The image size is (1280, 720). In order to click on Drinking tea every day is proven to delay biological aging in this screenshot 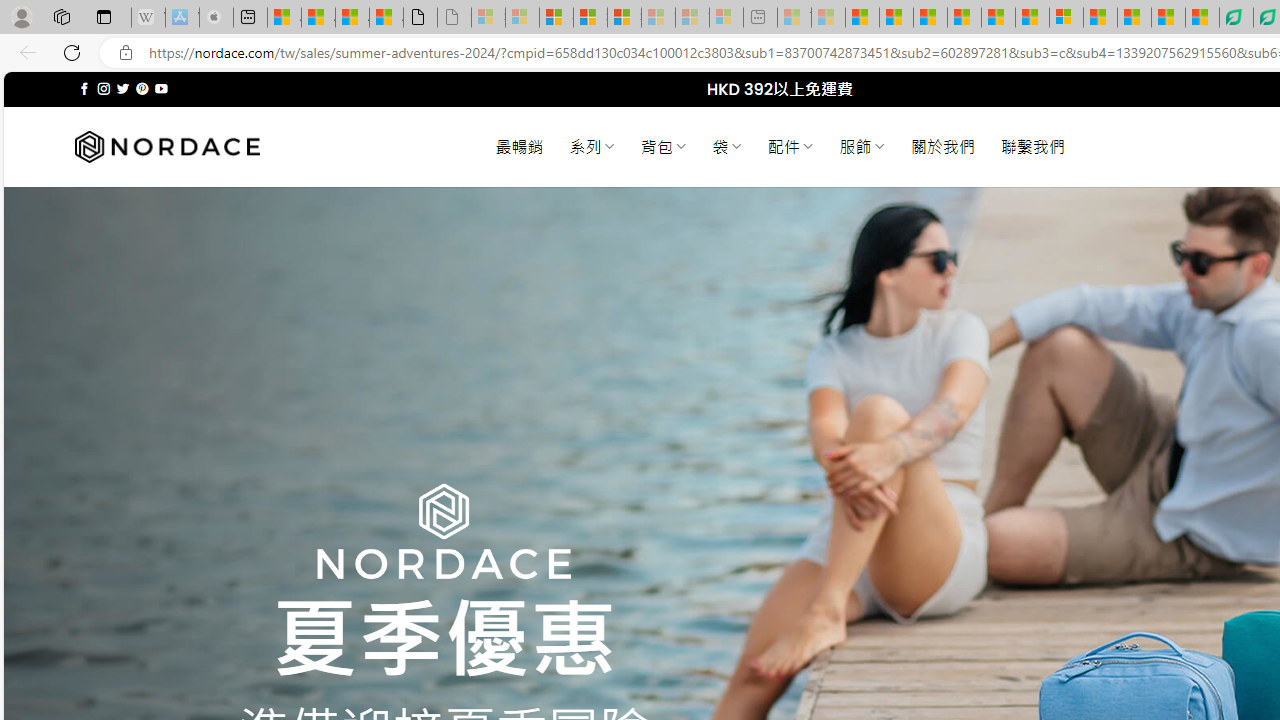, I will do `click(964, 18)`.